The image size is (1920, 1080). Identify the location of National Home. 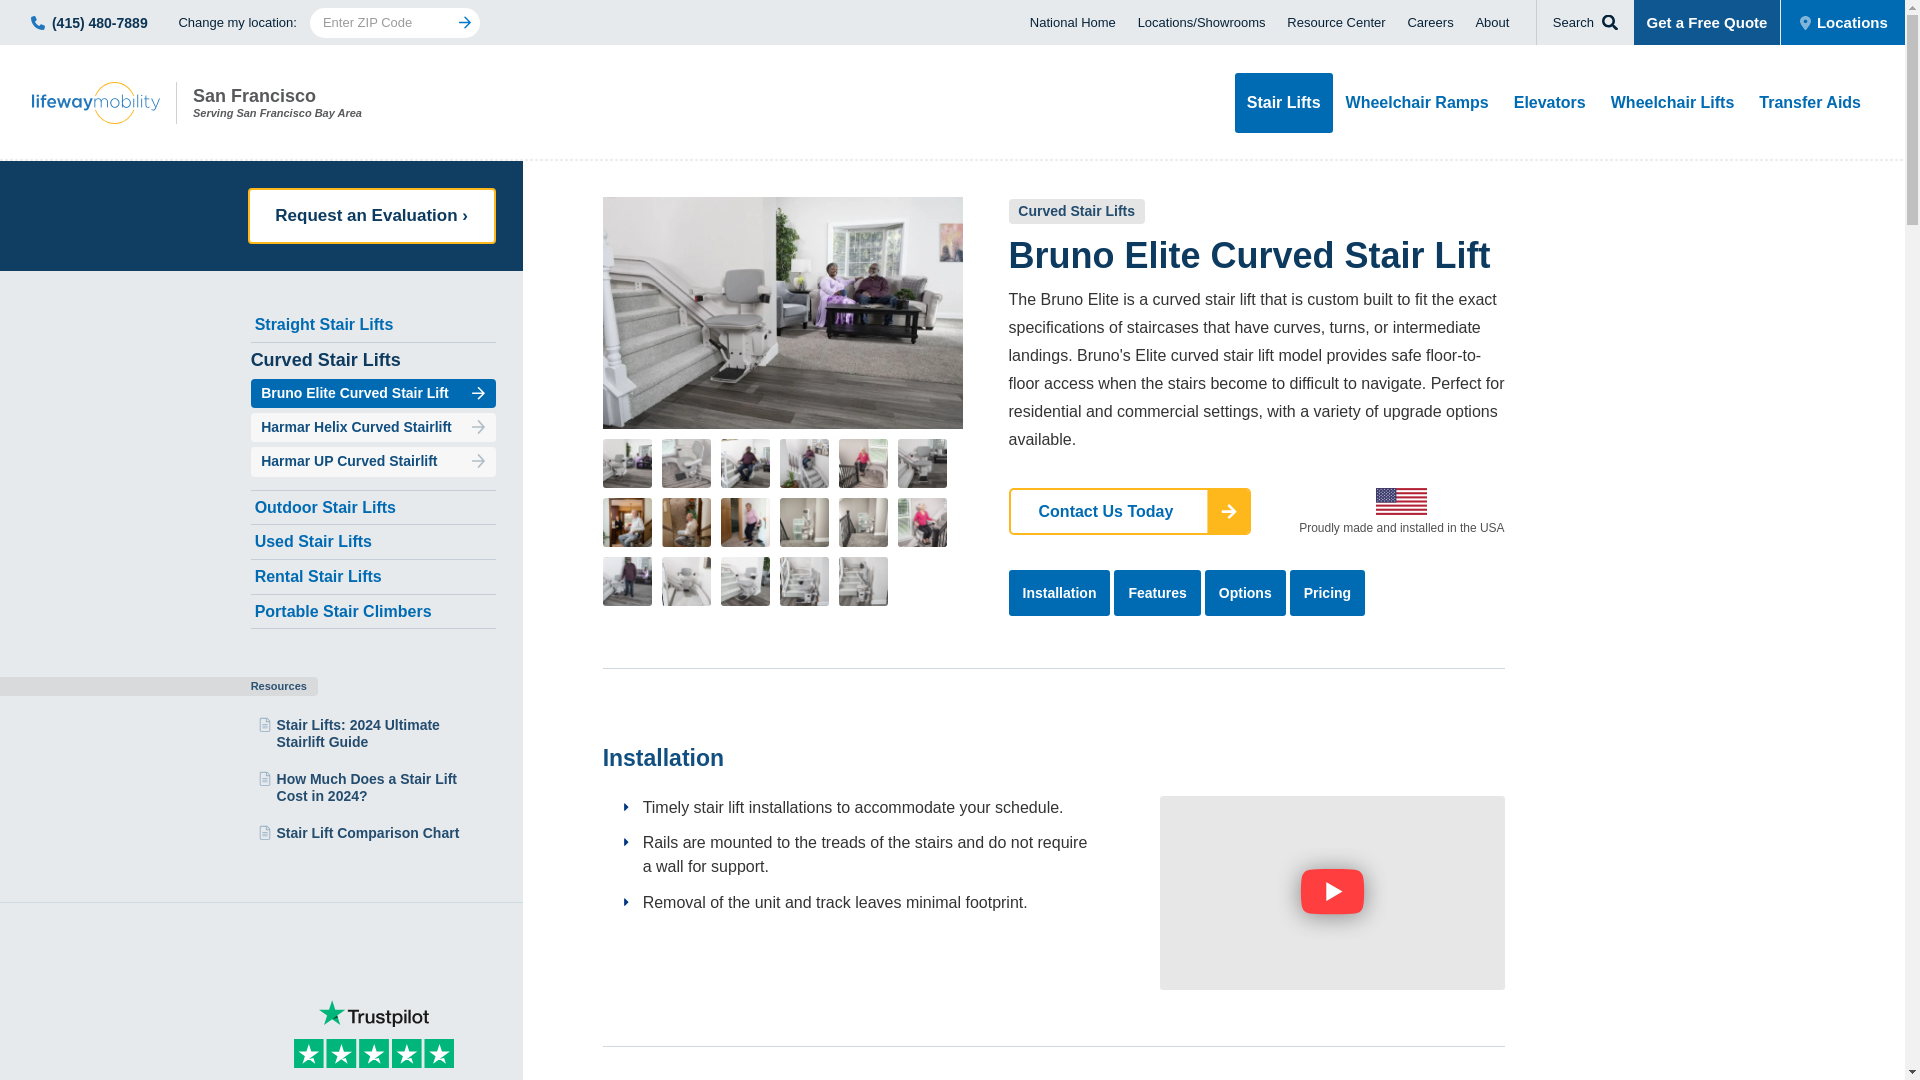
(1810, 102).